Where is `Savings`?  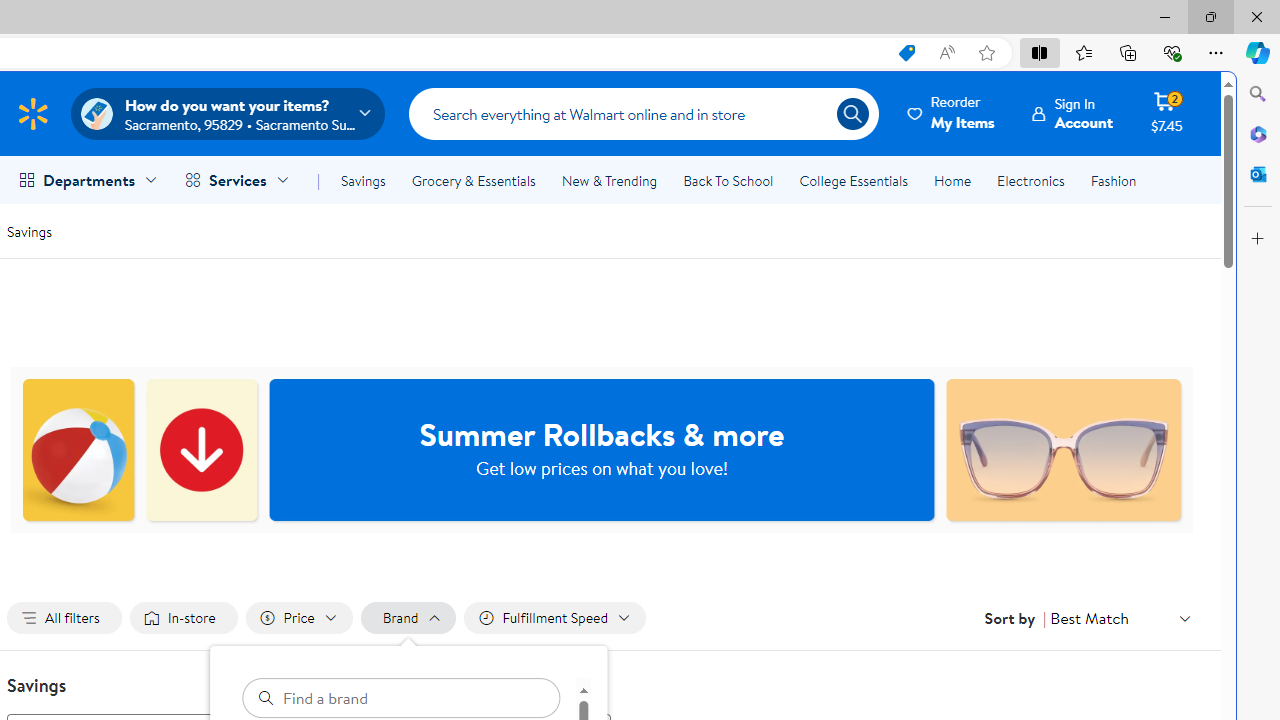
Savings is located at coordinates (363, 180).